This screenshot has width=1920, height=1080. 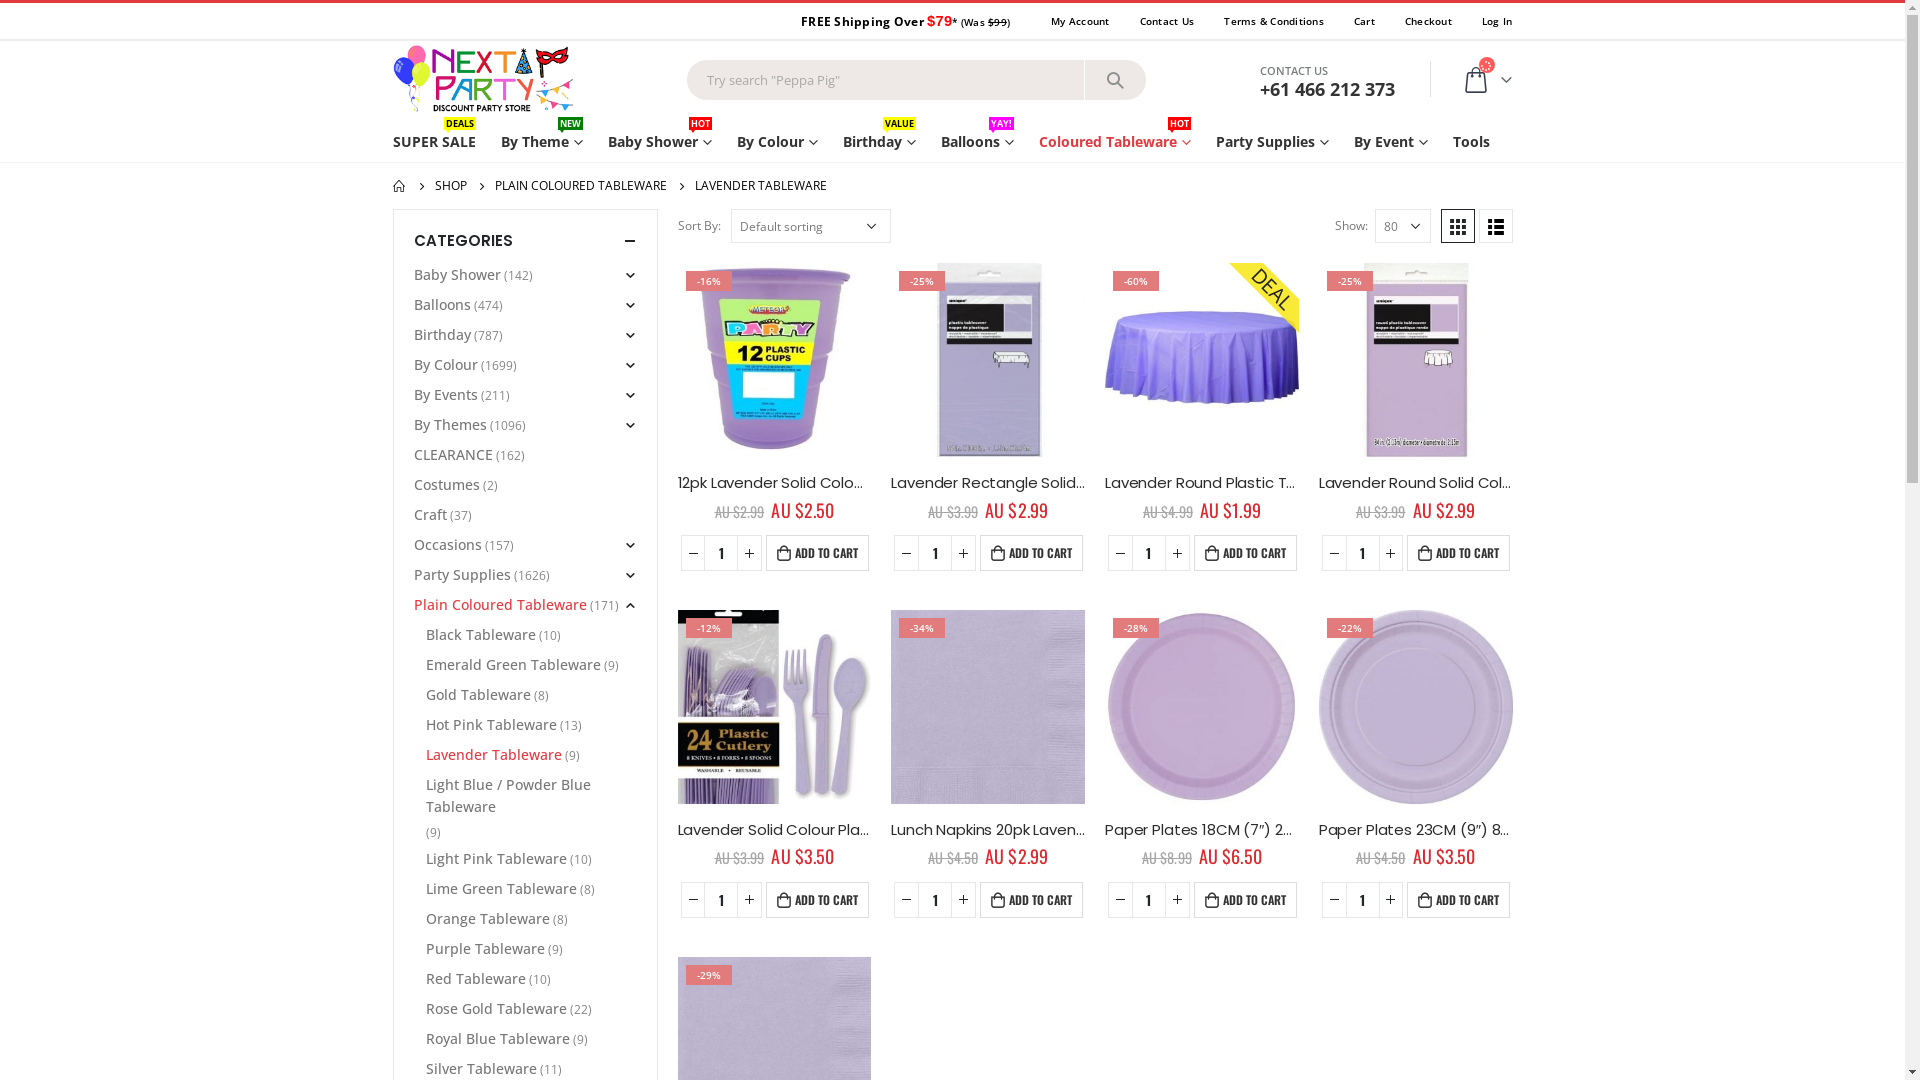 I want to click on ADD TO CART, so click(x=818, y=553).